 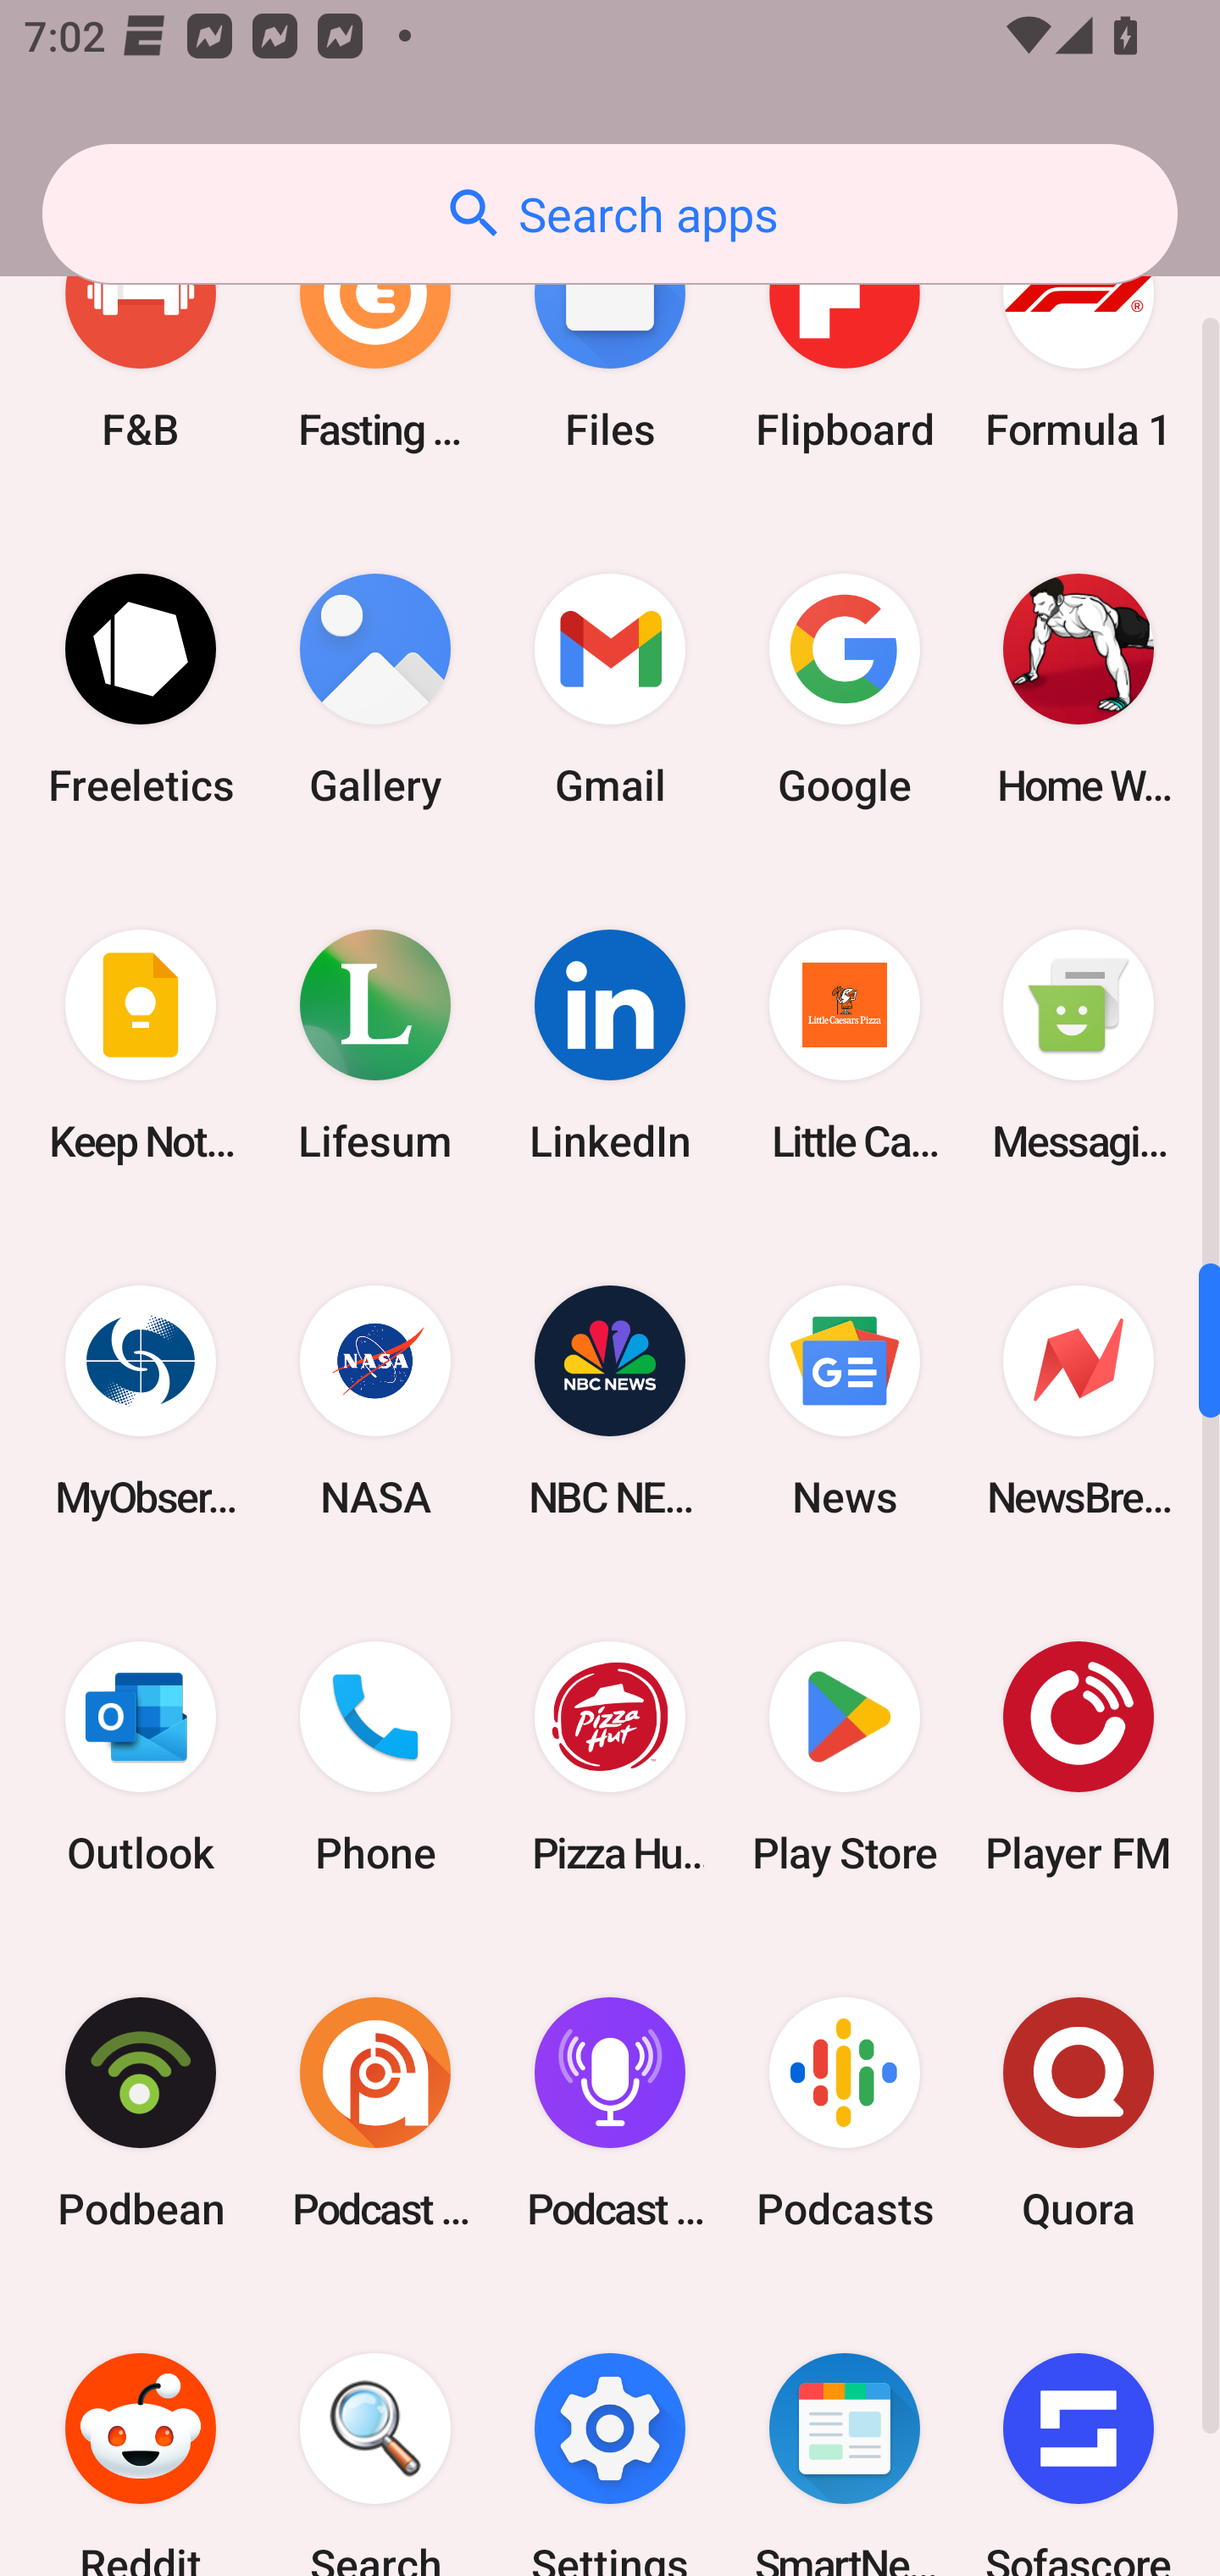 What do you see at coordinates (844, 2433) in the screenshot?
I see `SmartNews` at bounding box center [844, 2433].